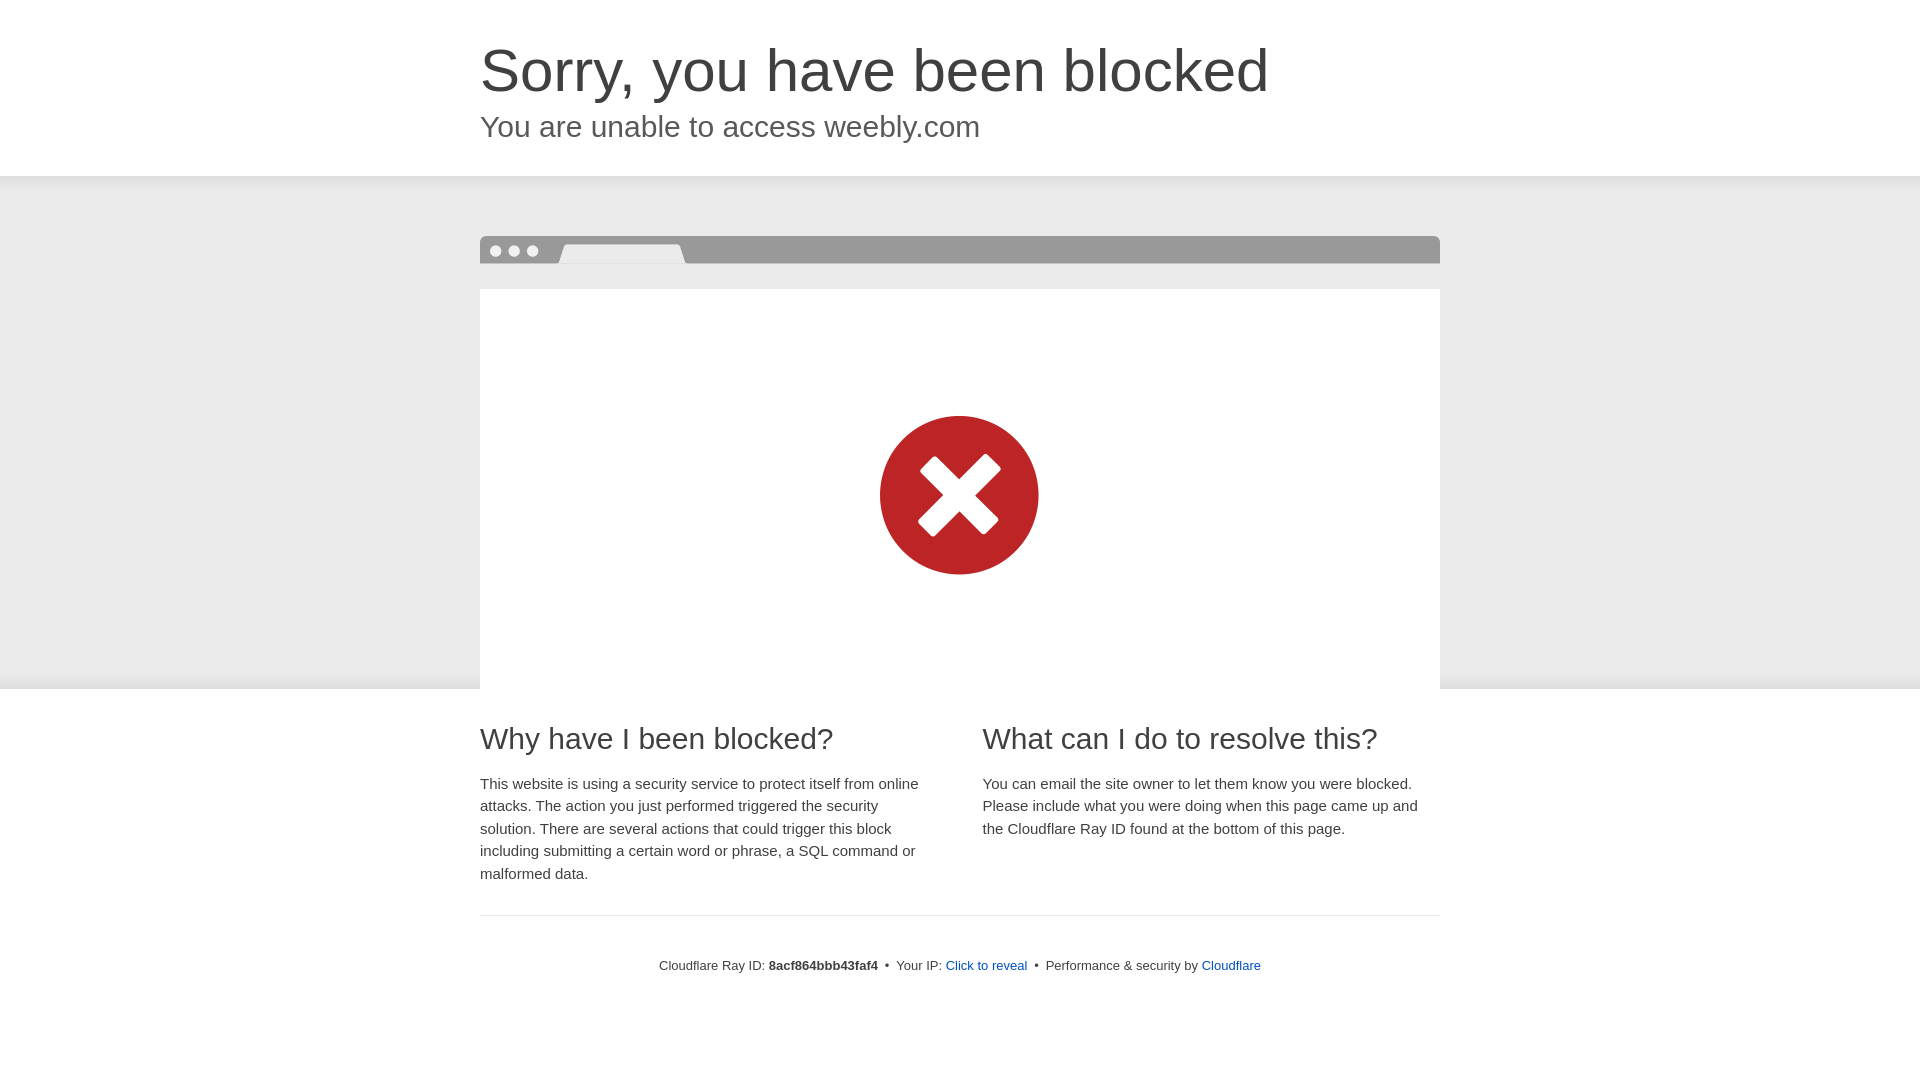 Image resolution: width=1920 pixels, height=1080 pixels. What do you see at coordinates (986, 966) in the screenshot?
I see `Click to reveal` at bounding box center [986, 966].